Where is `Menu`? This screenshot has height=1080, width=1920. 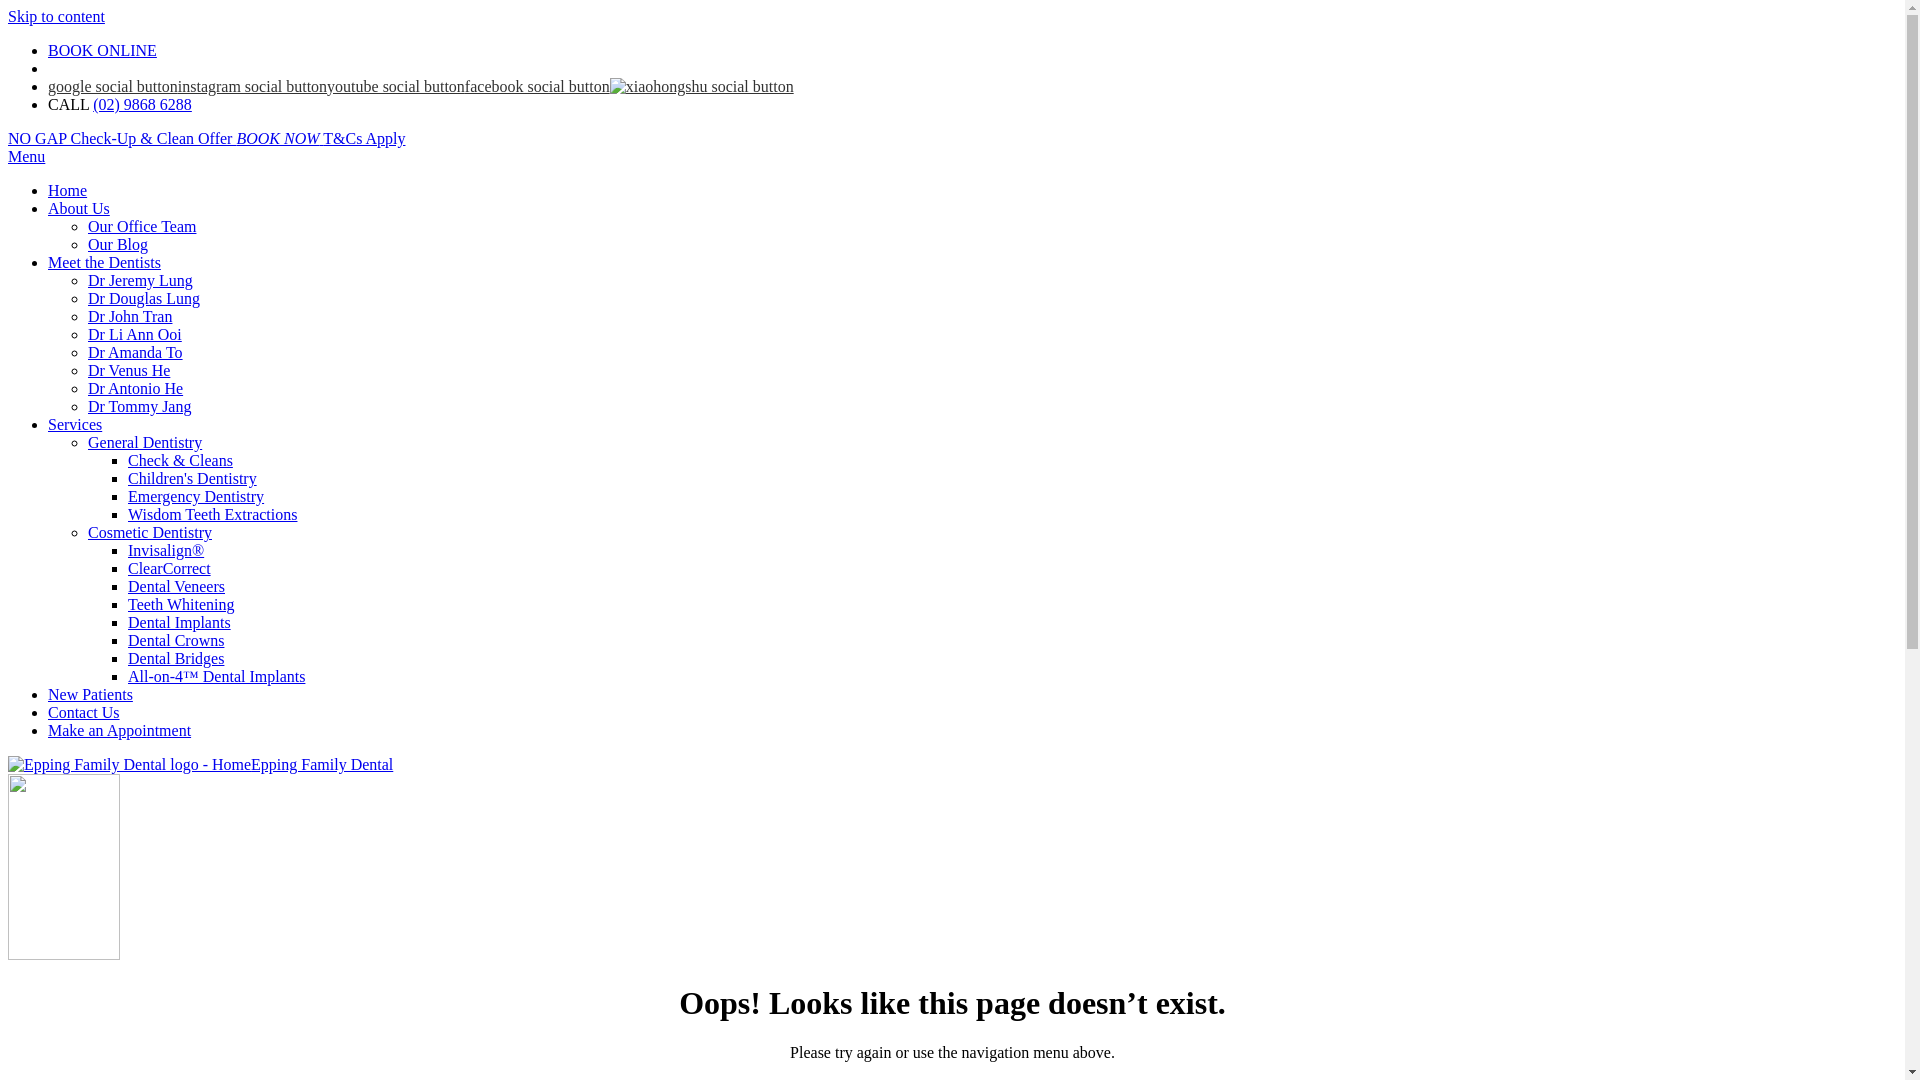 Menu is located at coordinates (26, 156).